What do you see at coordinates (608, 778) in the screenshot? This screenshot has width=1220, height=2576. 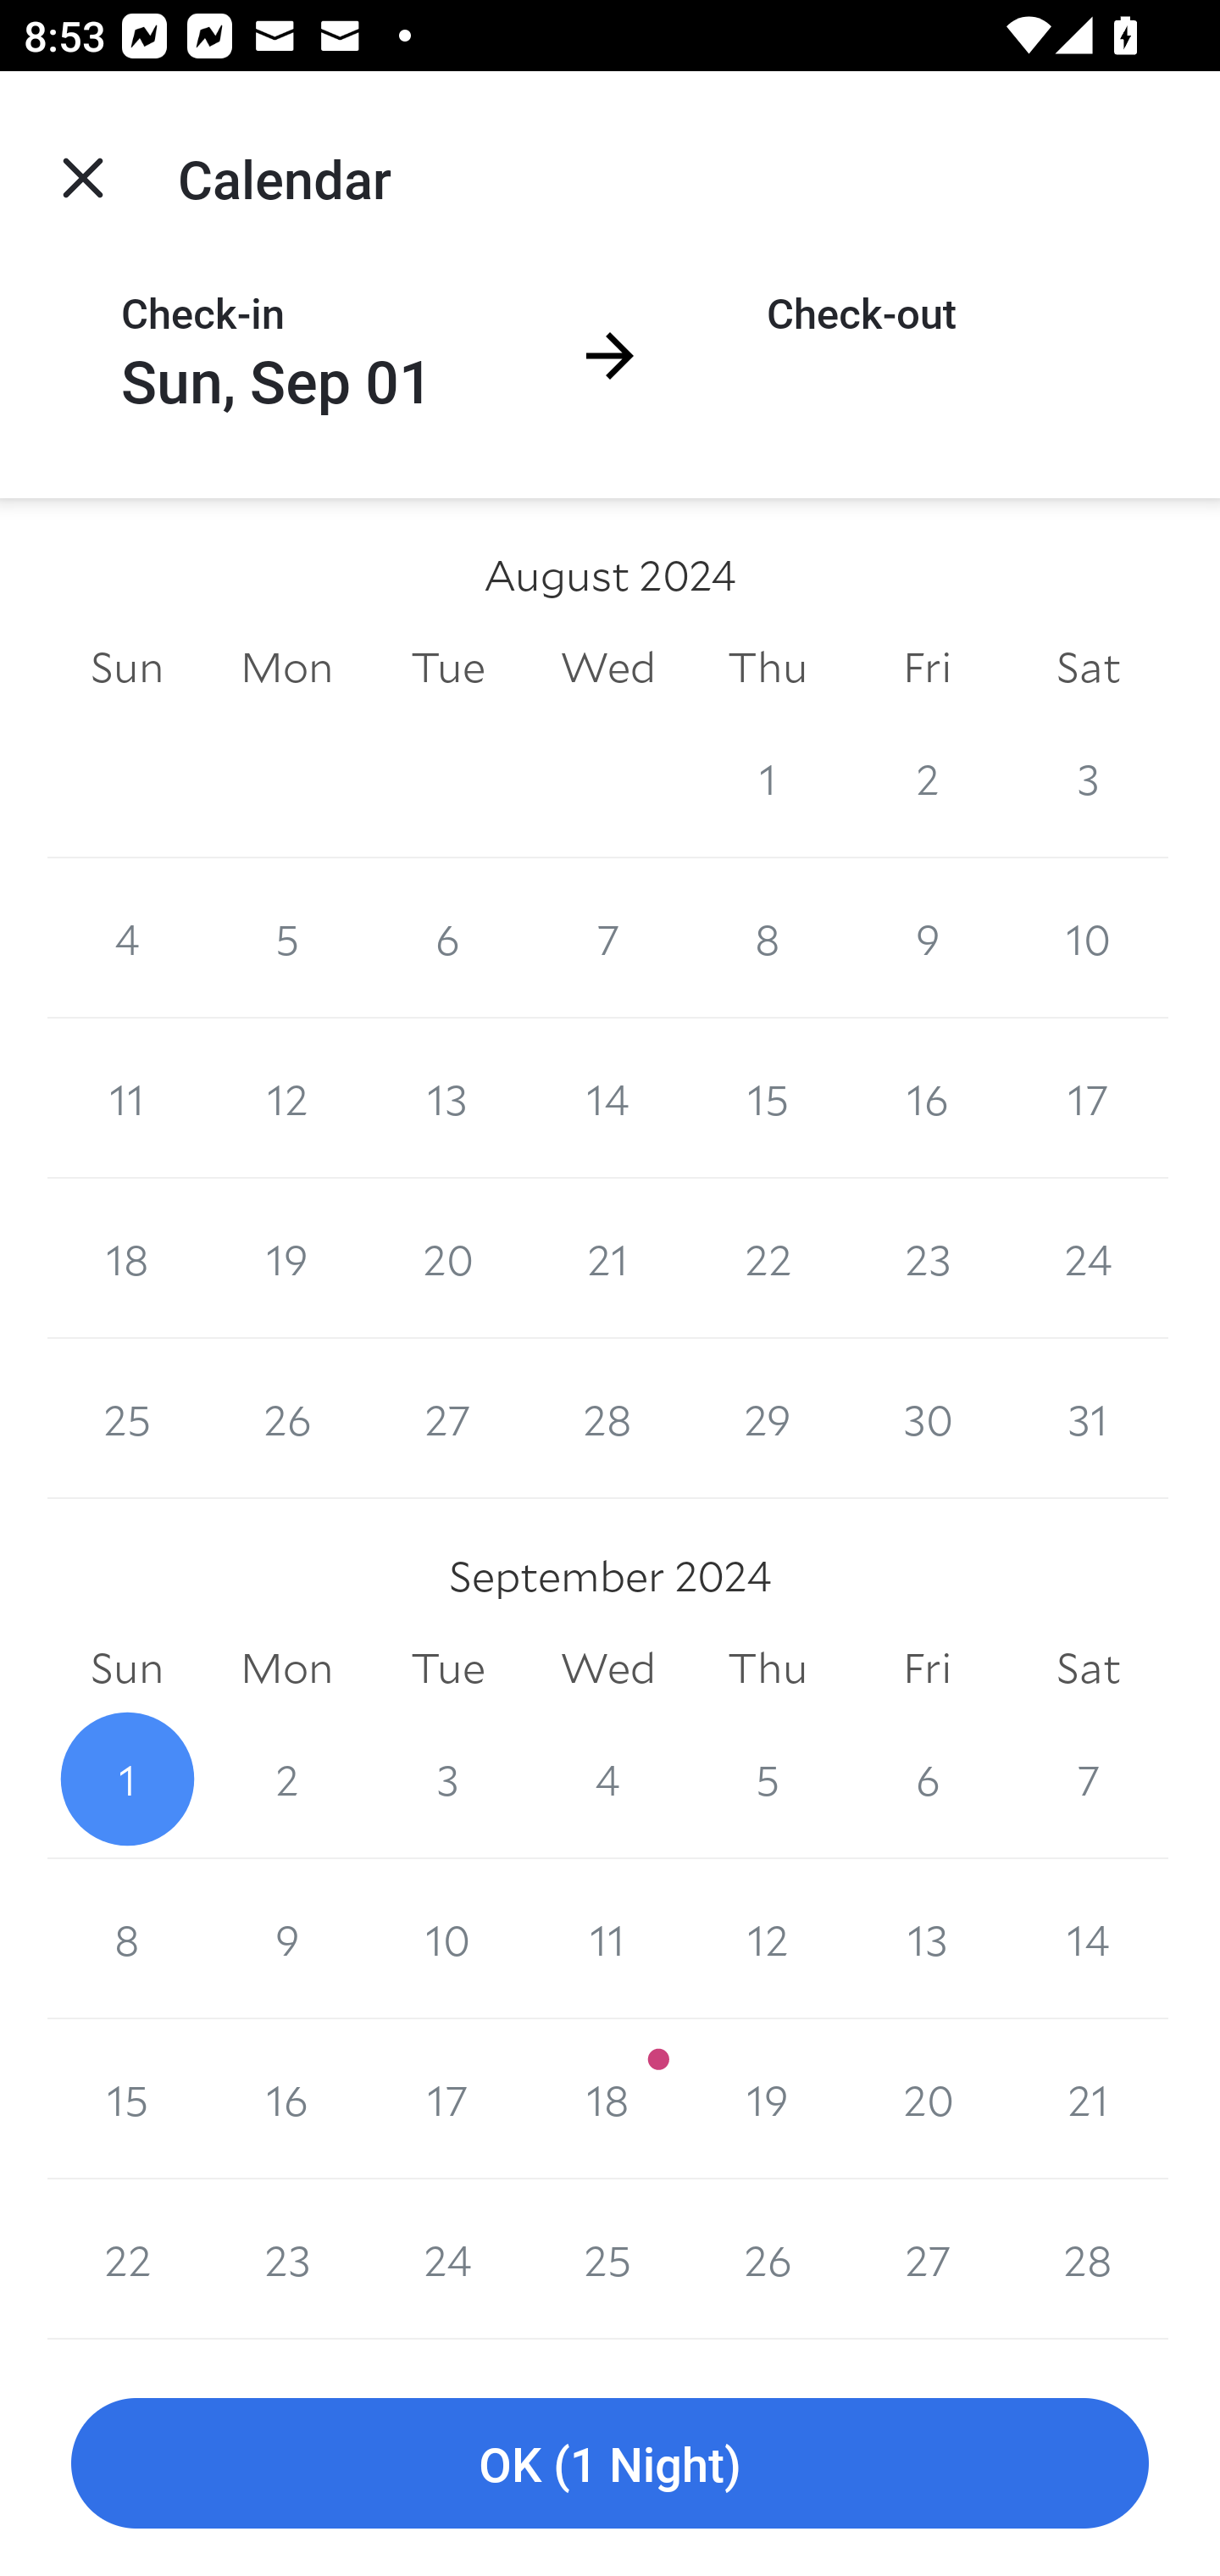 I see `31 31 August 2024` at bounding box center [608, 778].